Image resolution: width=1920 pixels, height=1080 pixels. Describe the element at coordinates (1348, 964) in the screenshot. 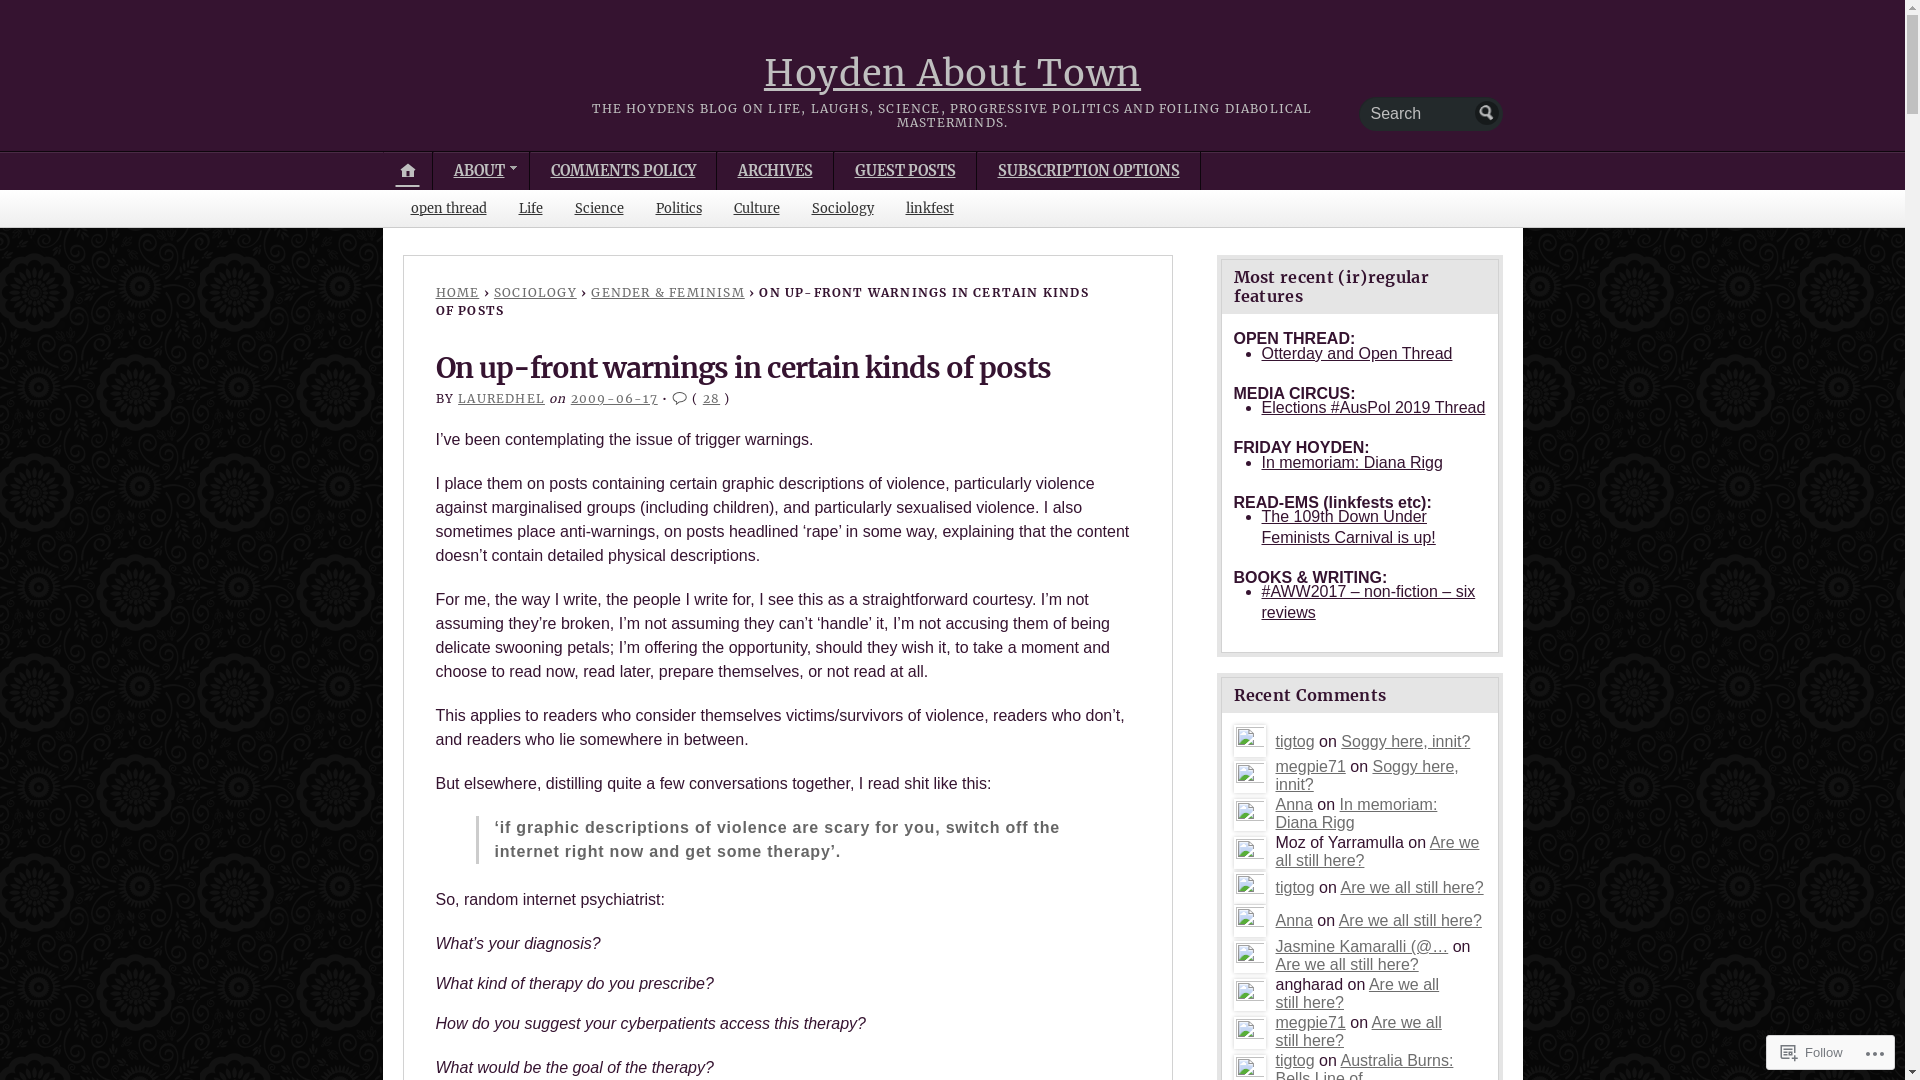

I see `Are we all still here?` at that location.